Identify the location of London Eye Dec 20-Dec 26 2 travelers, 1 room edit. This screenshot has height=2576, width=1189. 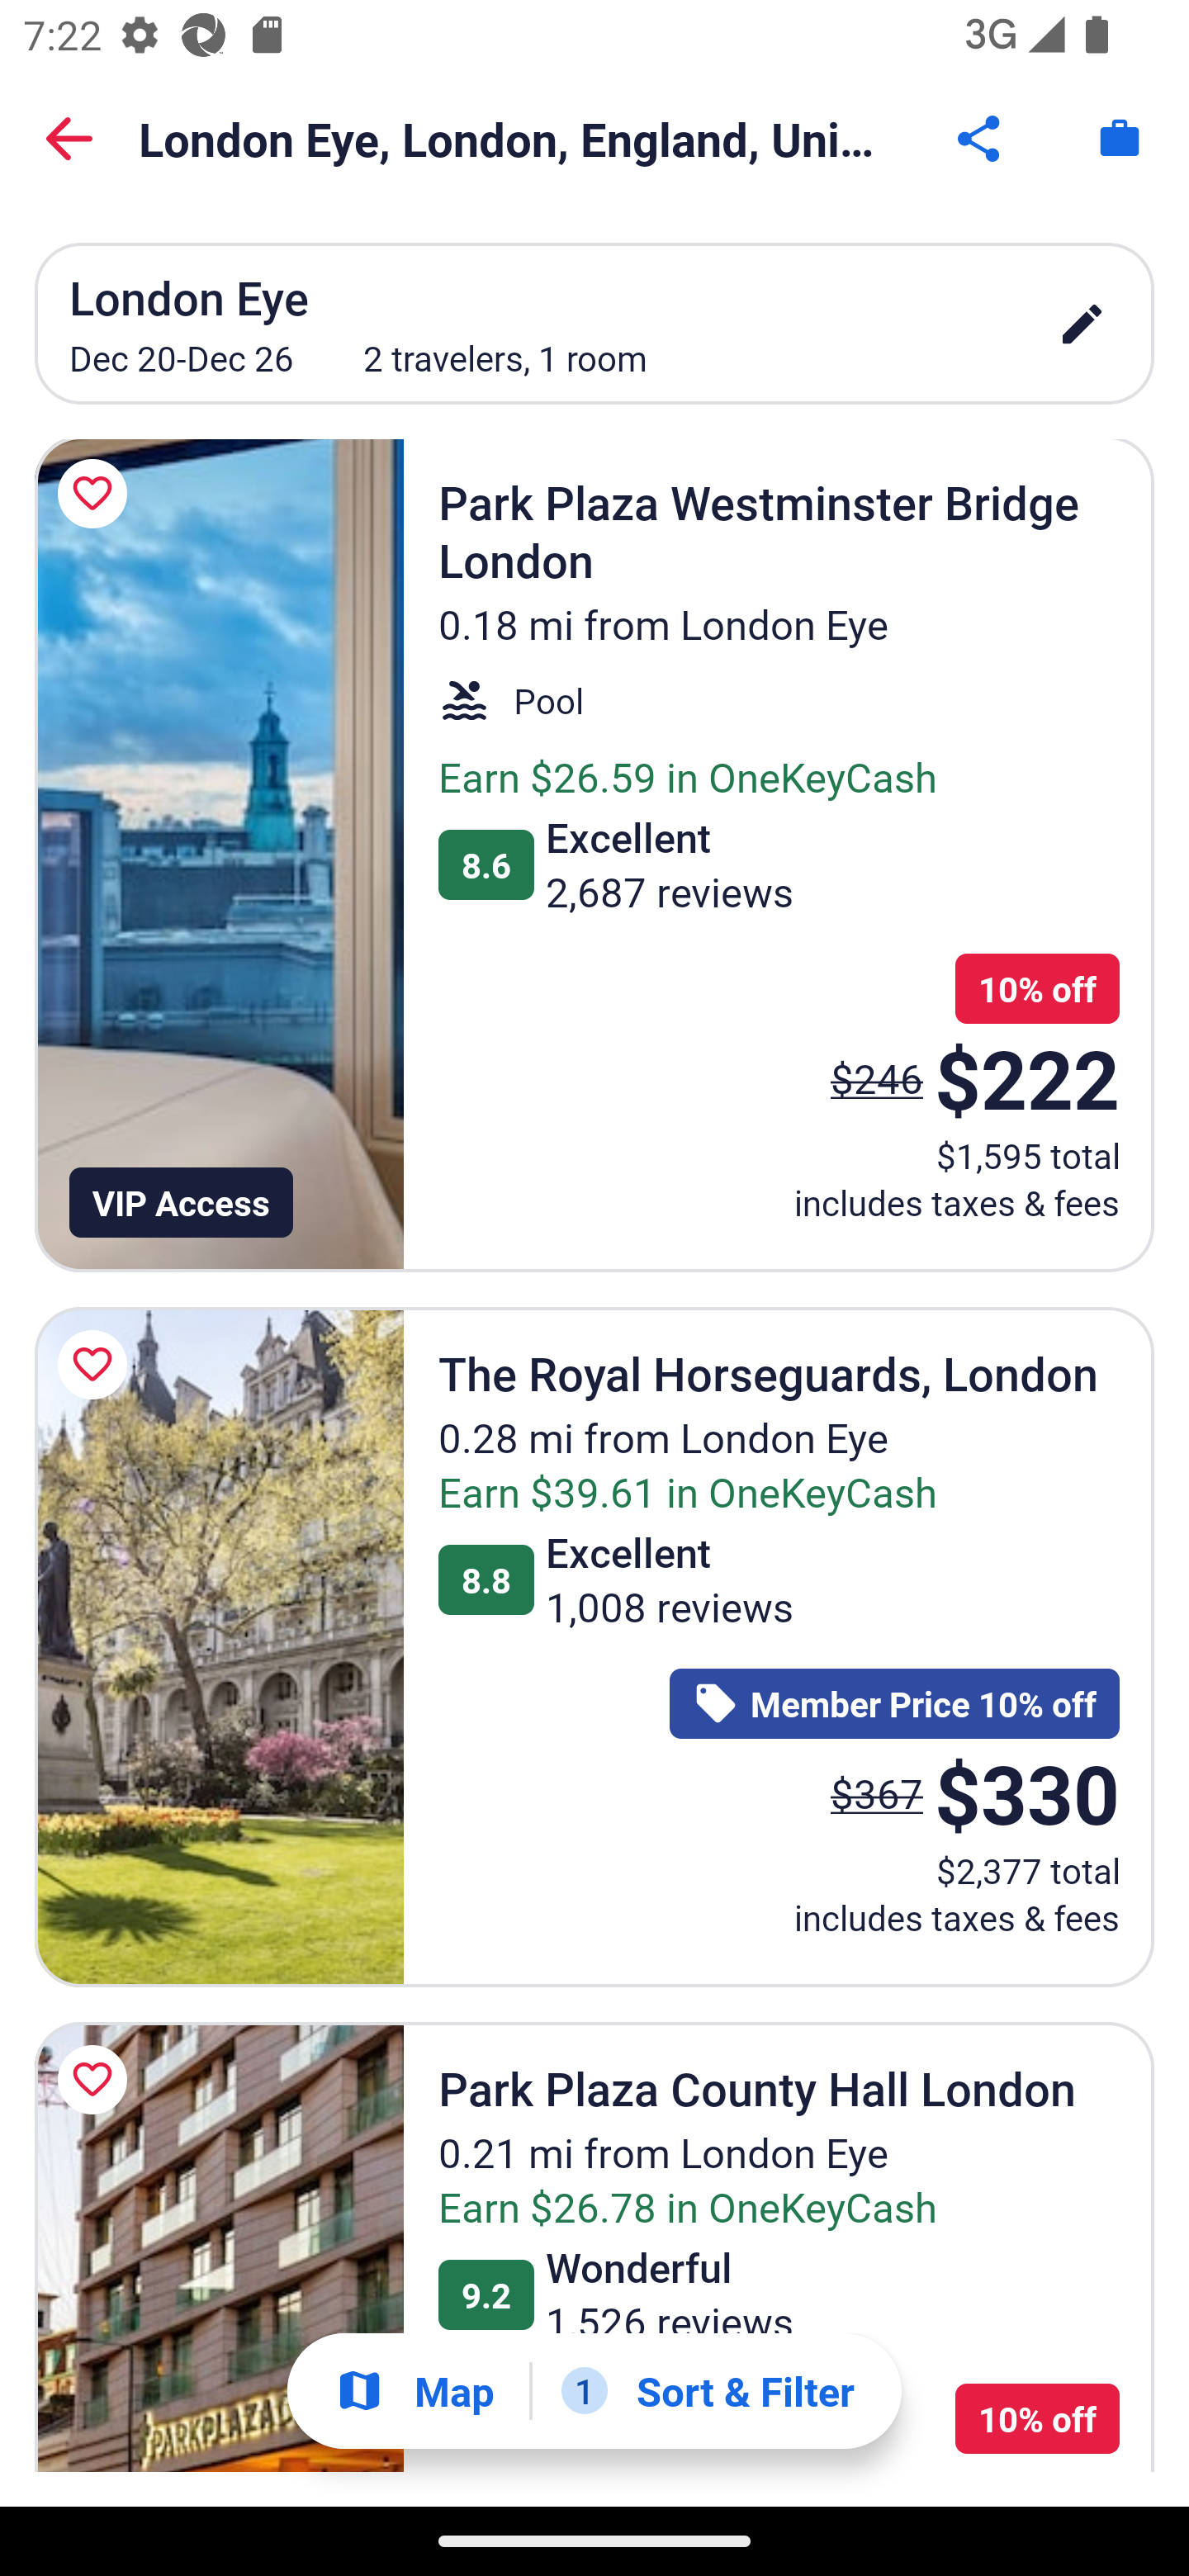
(594, 323).